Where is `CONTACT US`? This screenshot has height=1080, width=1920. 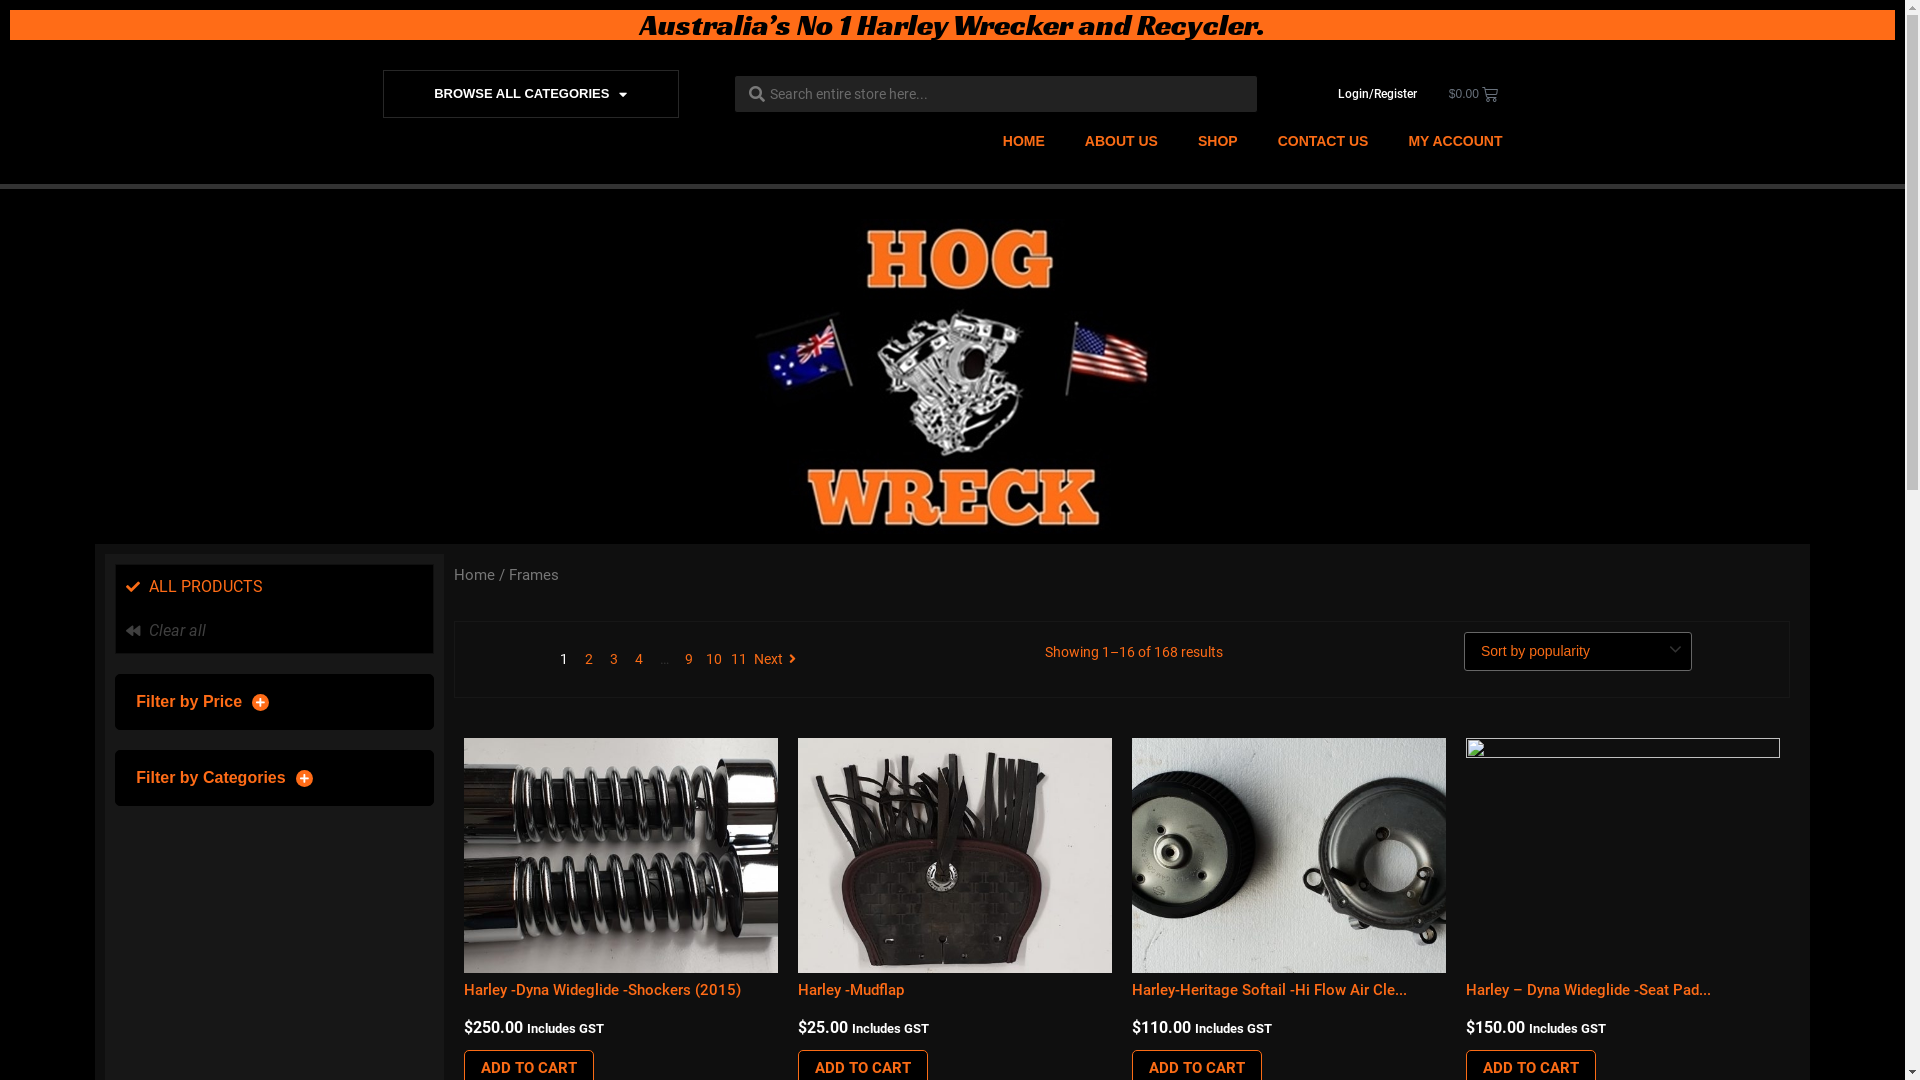
CONTACT US is located at coordinates (1324, 141).